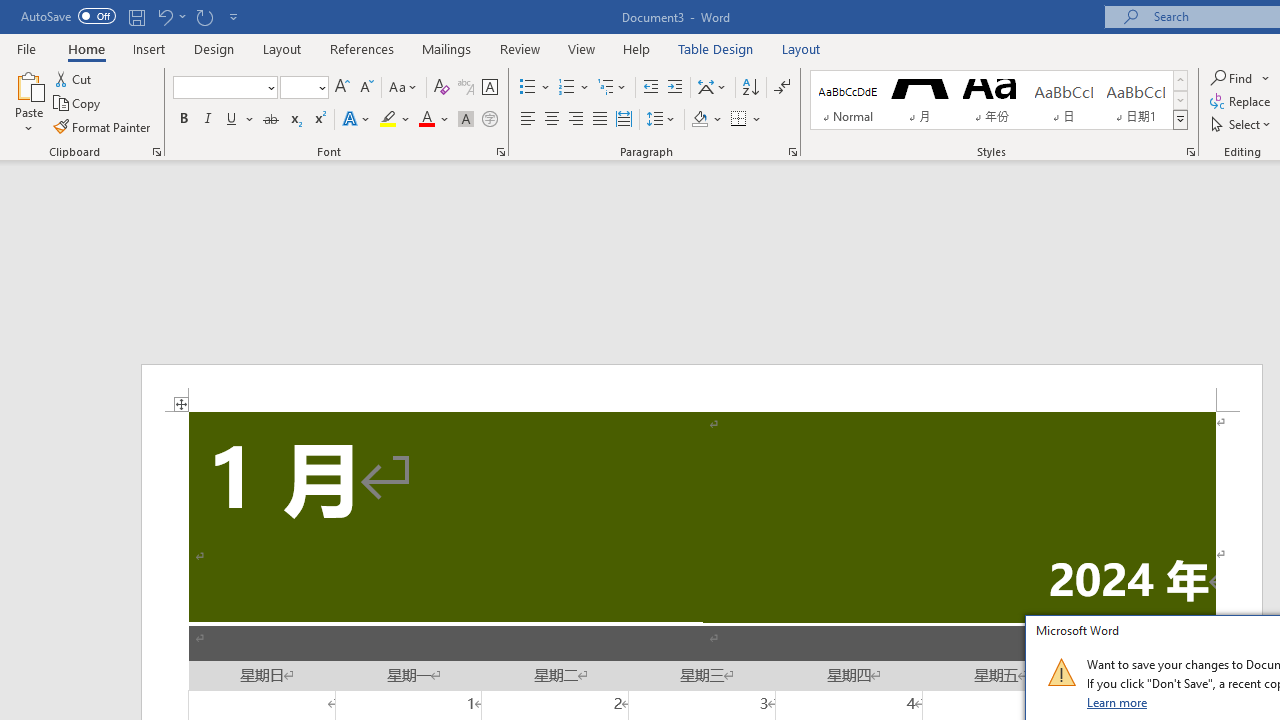 This screenshot has height=720, width=1280. I want to click on Text Highlight Color, so click(395, 120).